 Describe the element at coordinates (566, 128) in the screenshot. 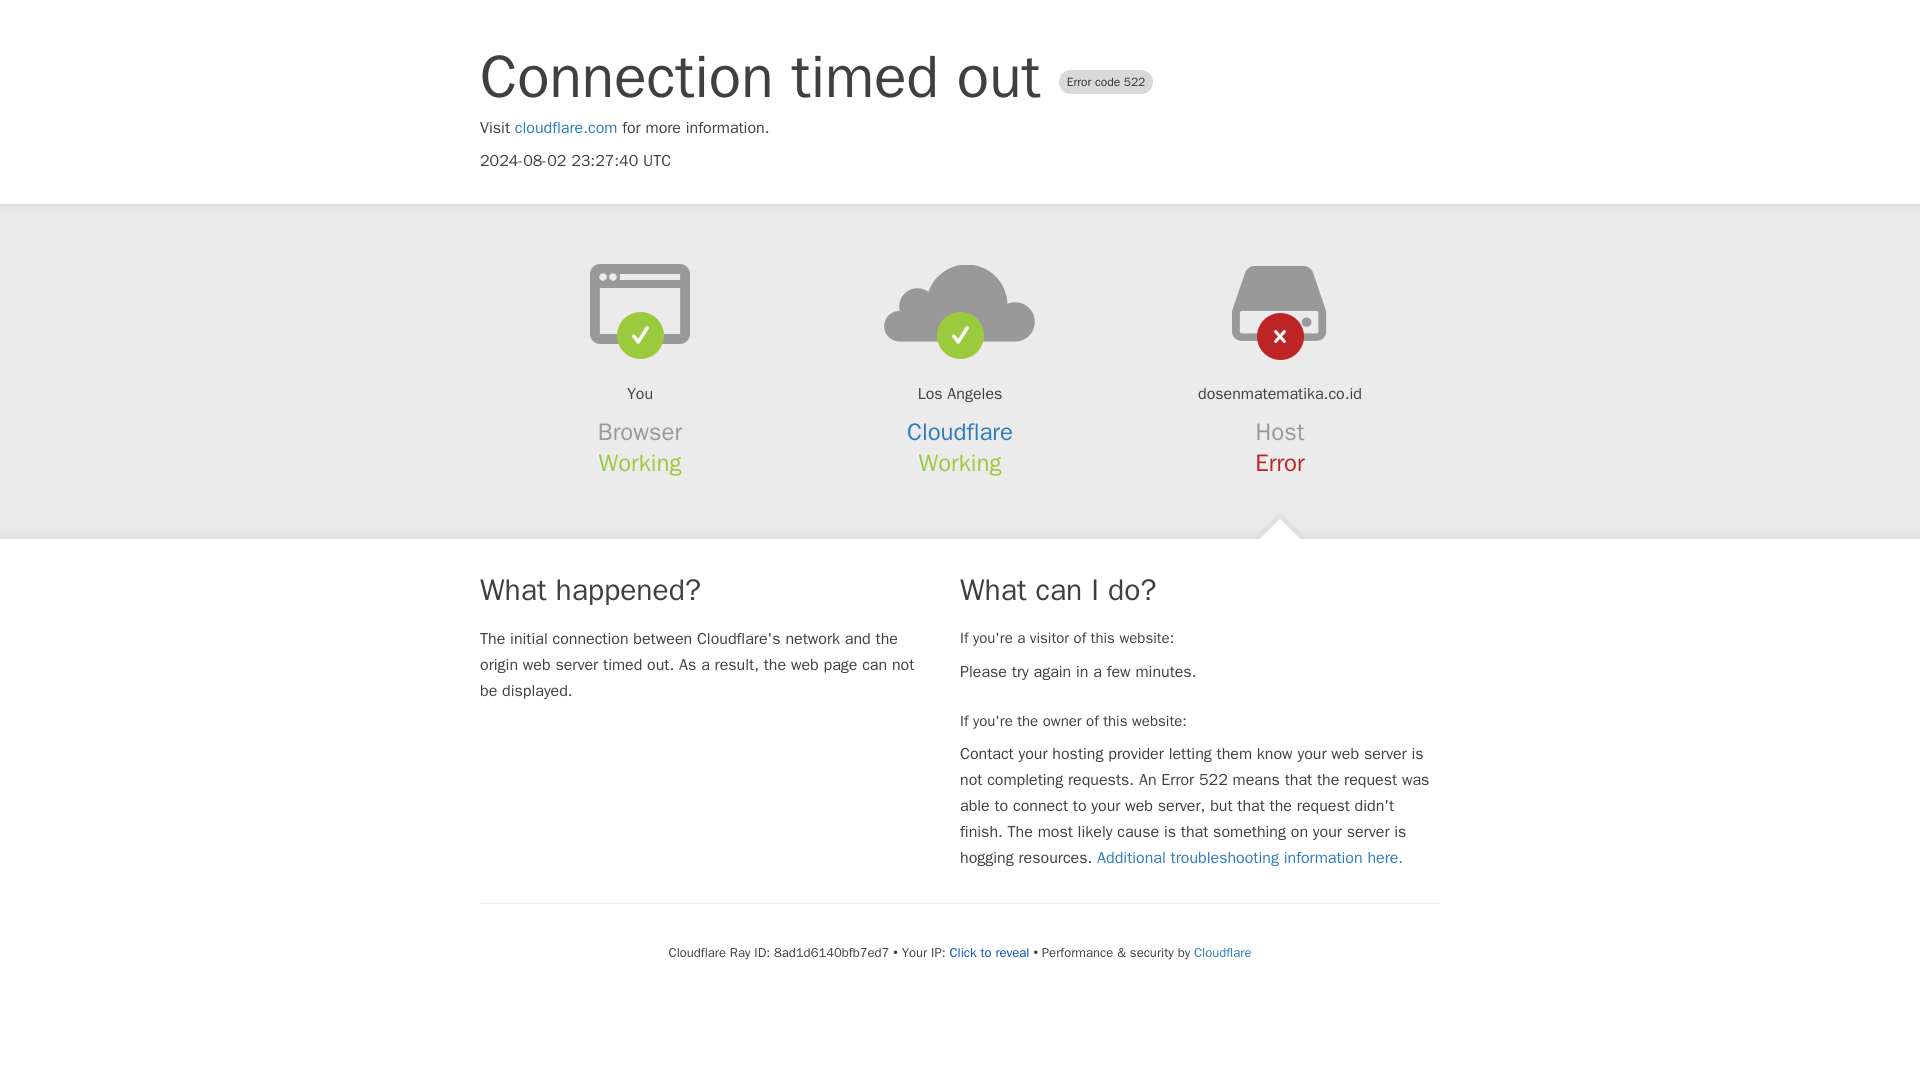

I see `cloudflare.com` at that location.